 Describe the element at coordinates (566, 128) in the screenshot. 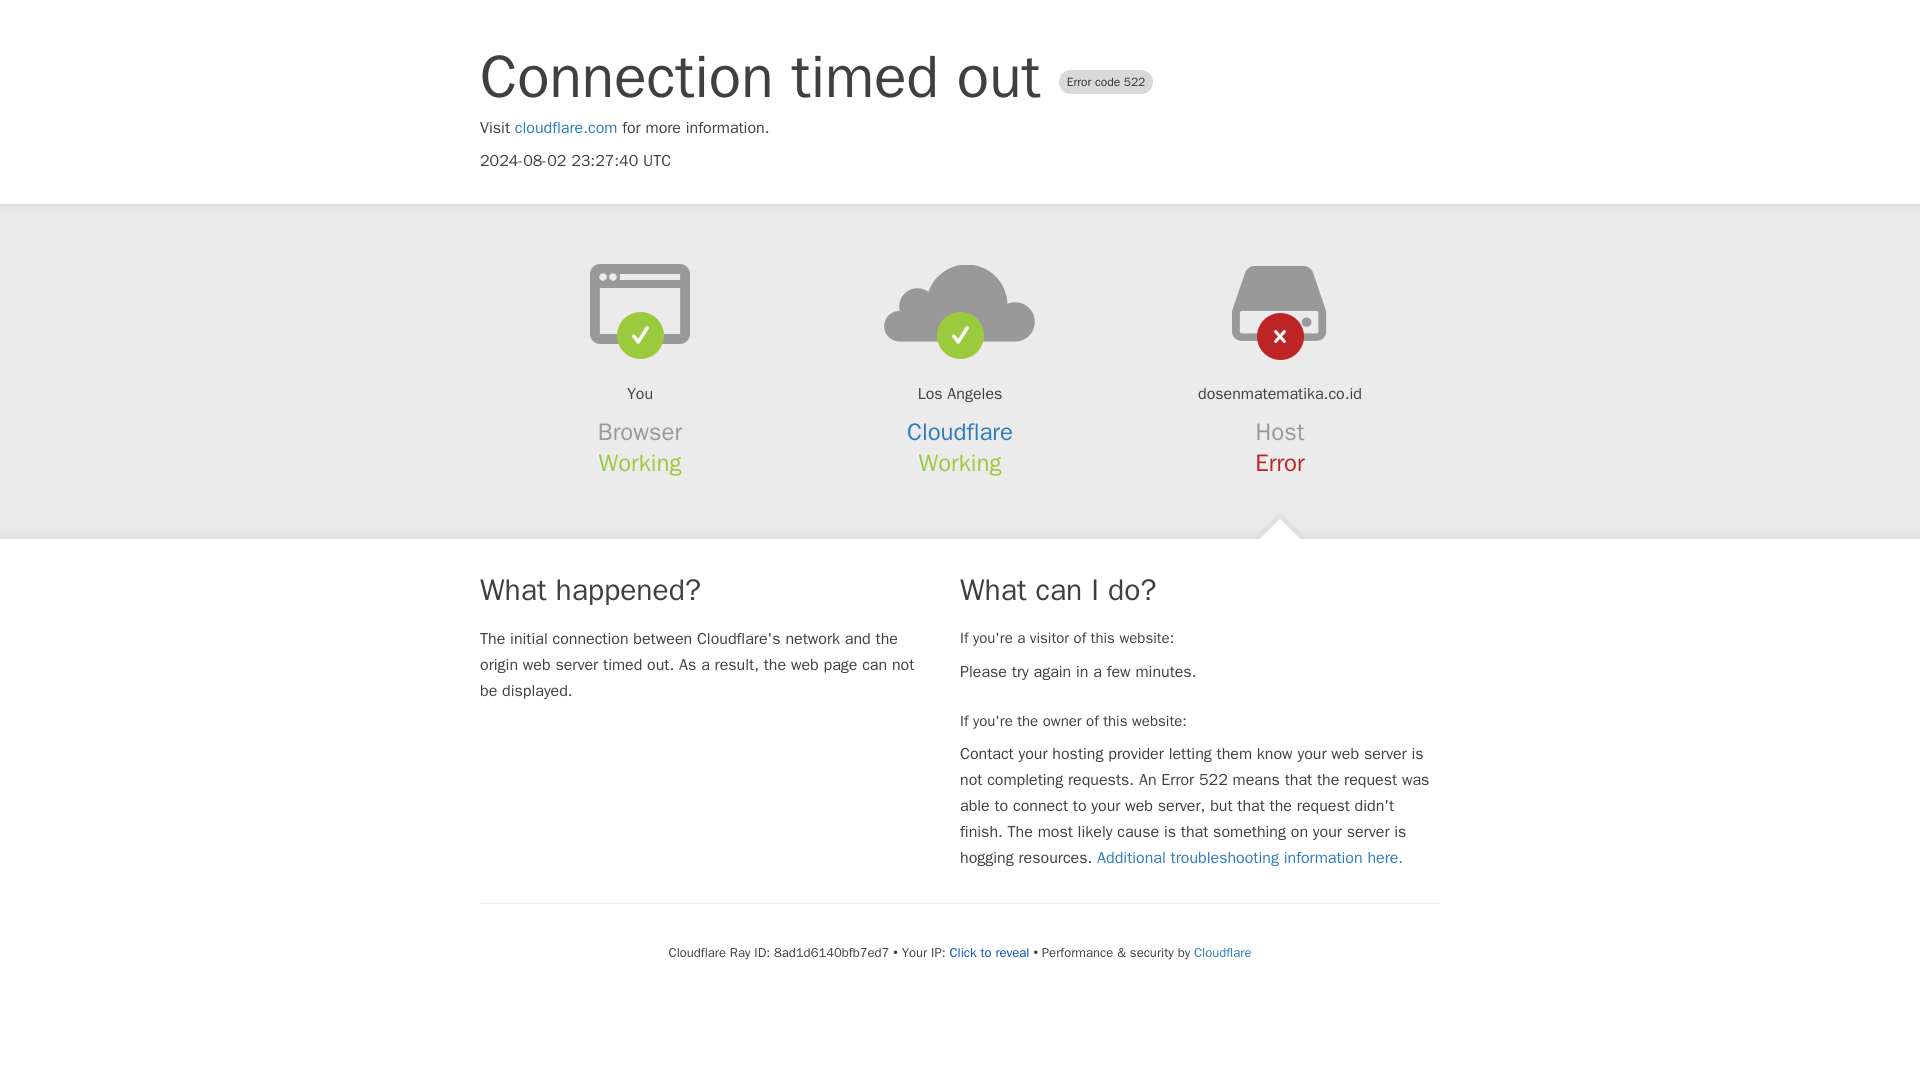

I see `cloudflare.com` at that location.